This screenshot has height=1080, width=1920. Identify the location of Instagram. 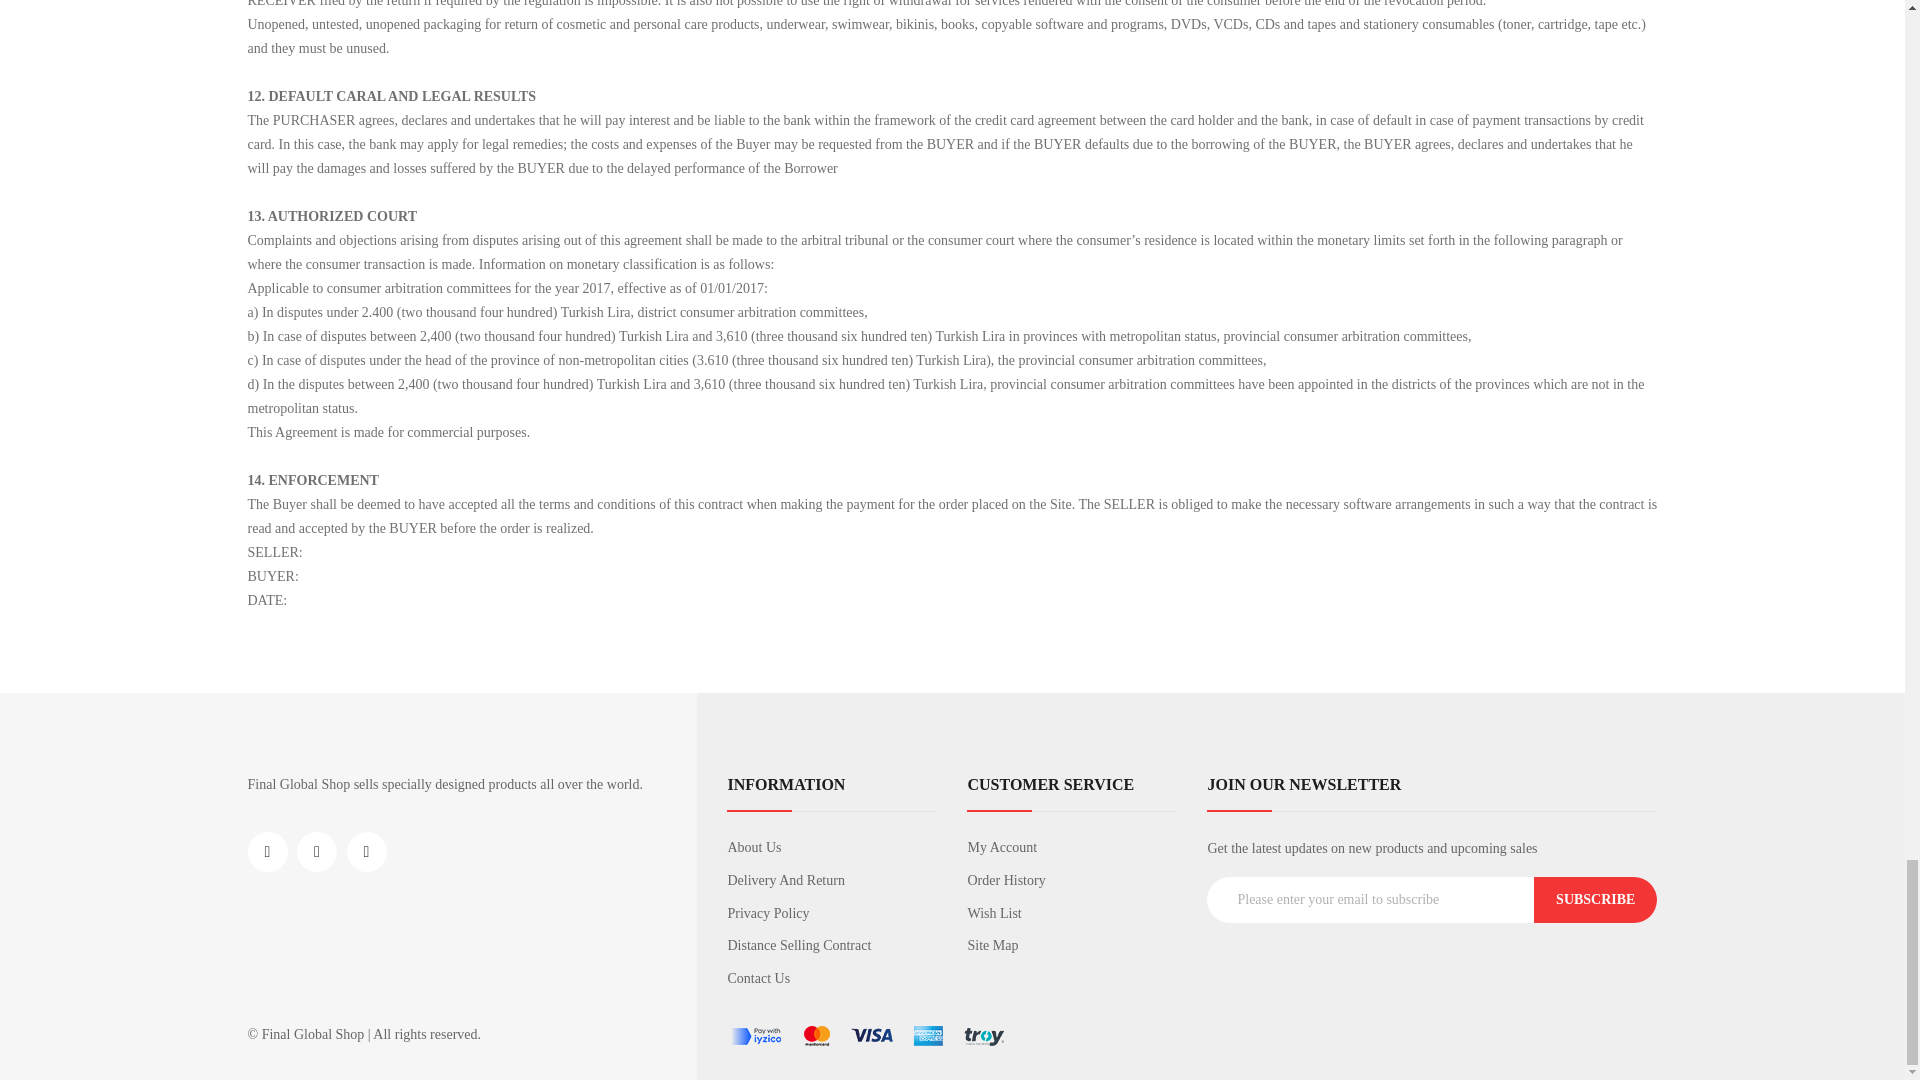
(317, 851).